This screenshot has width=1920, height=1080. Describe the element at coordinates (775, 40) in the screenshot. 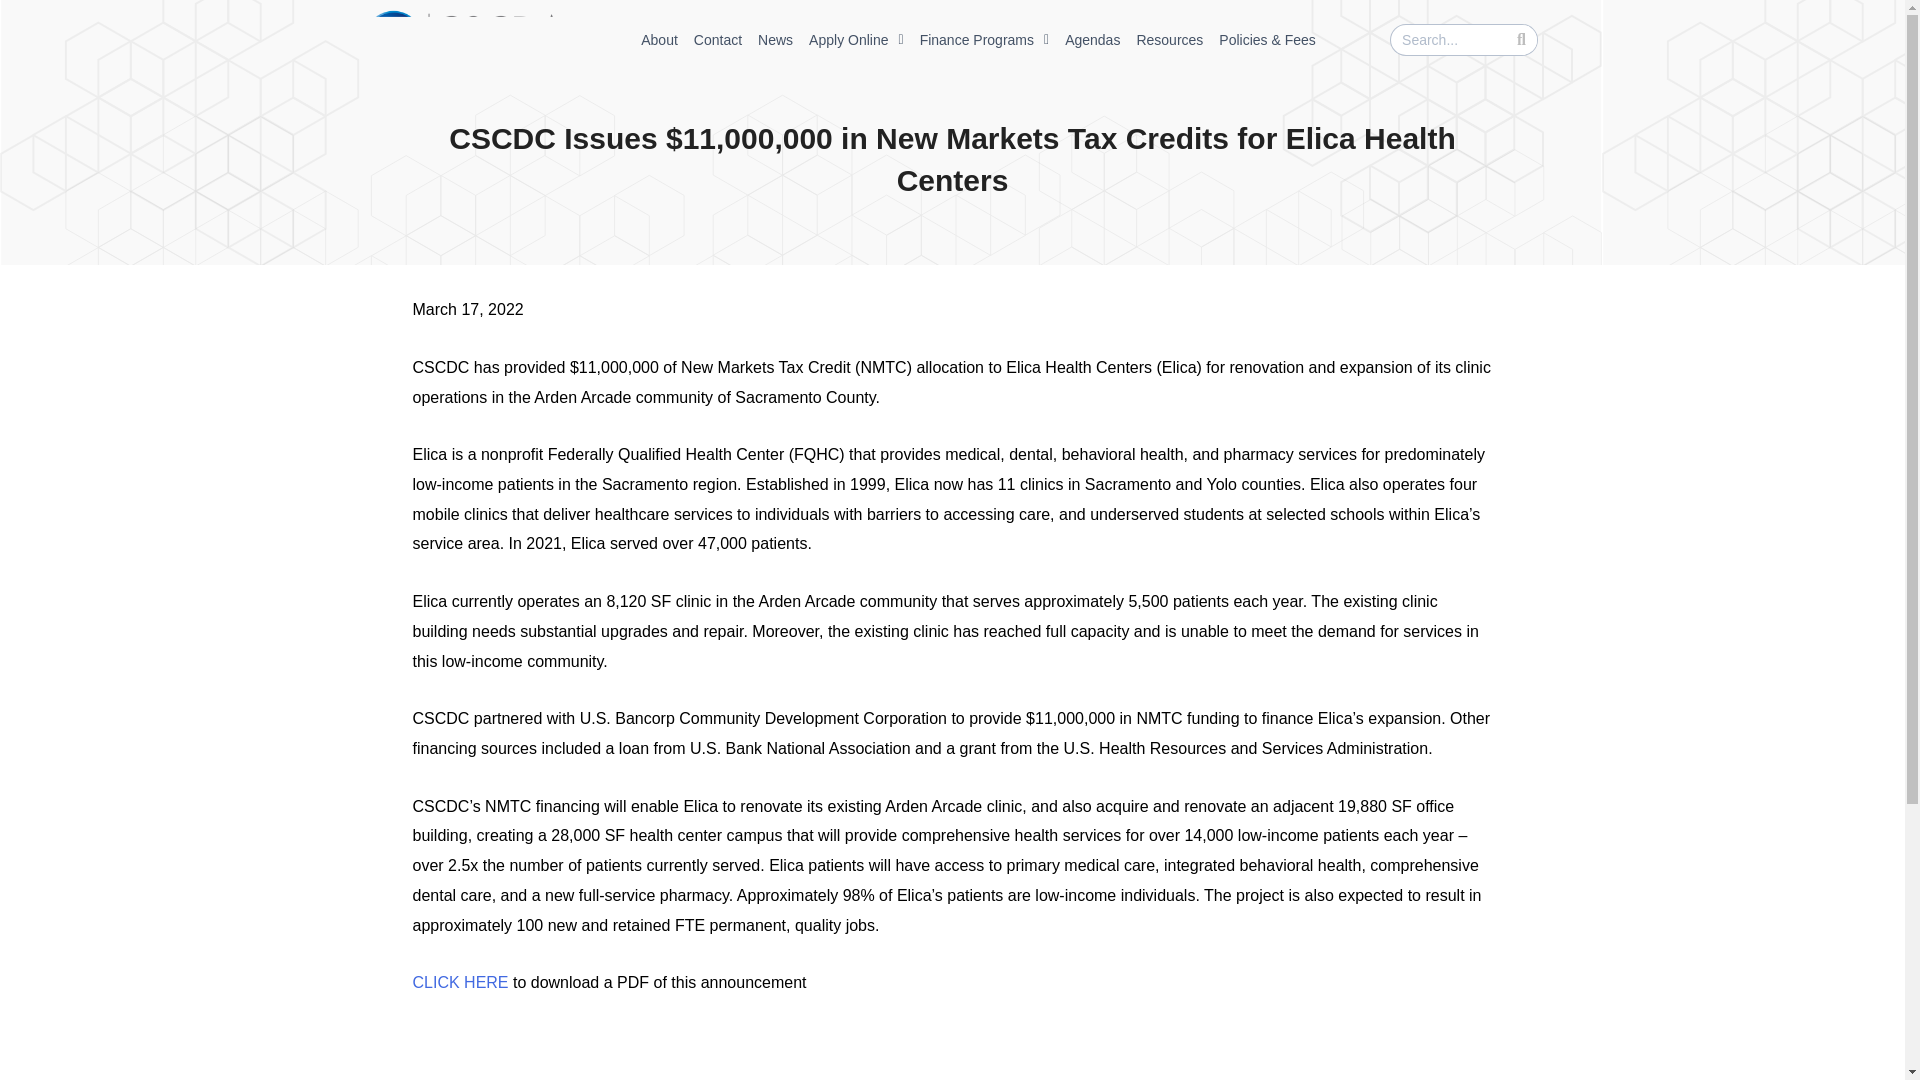

I see `News` at that location.